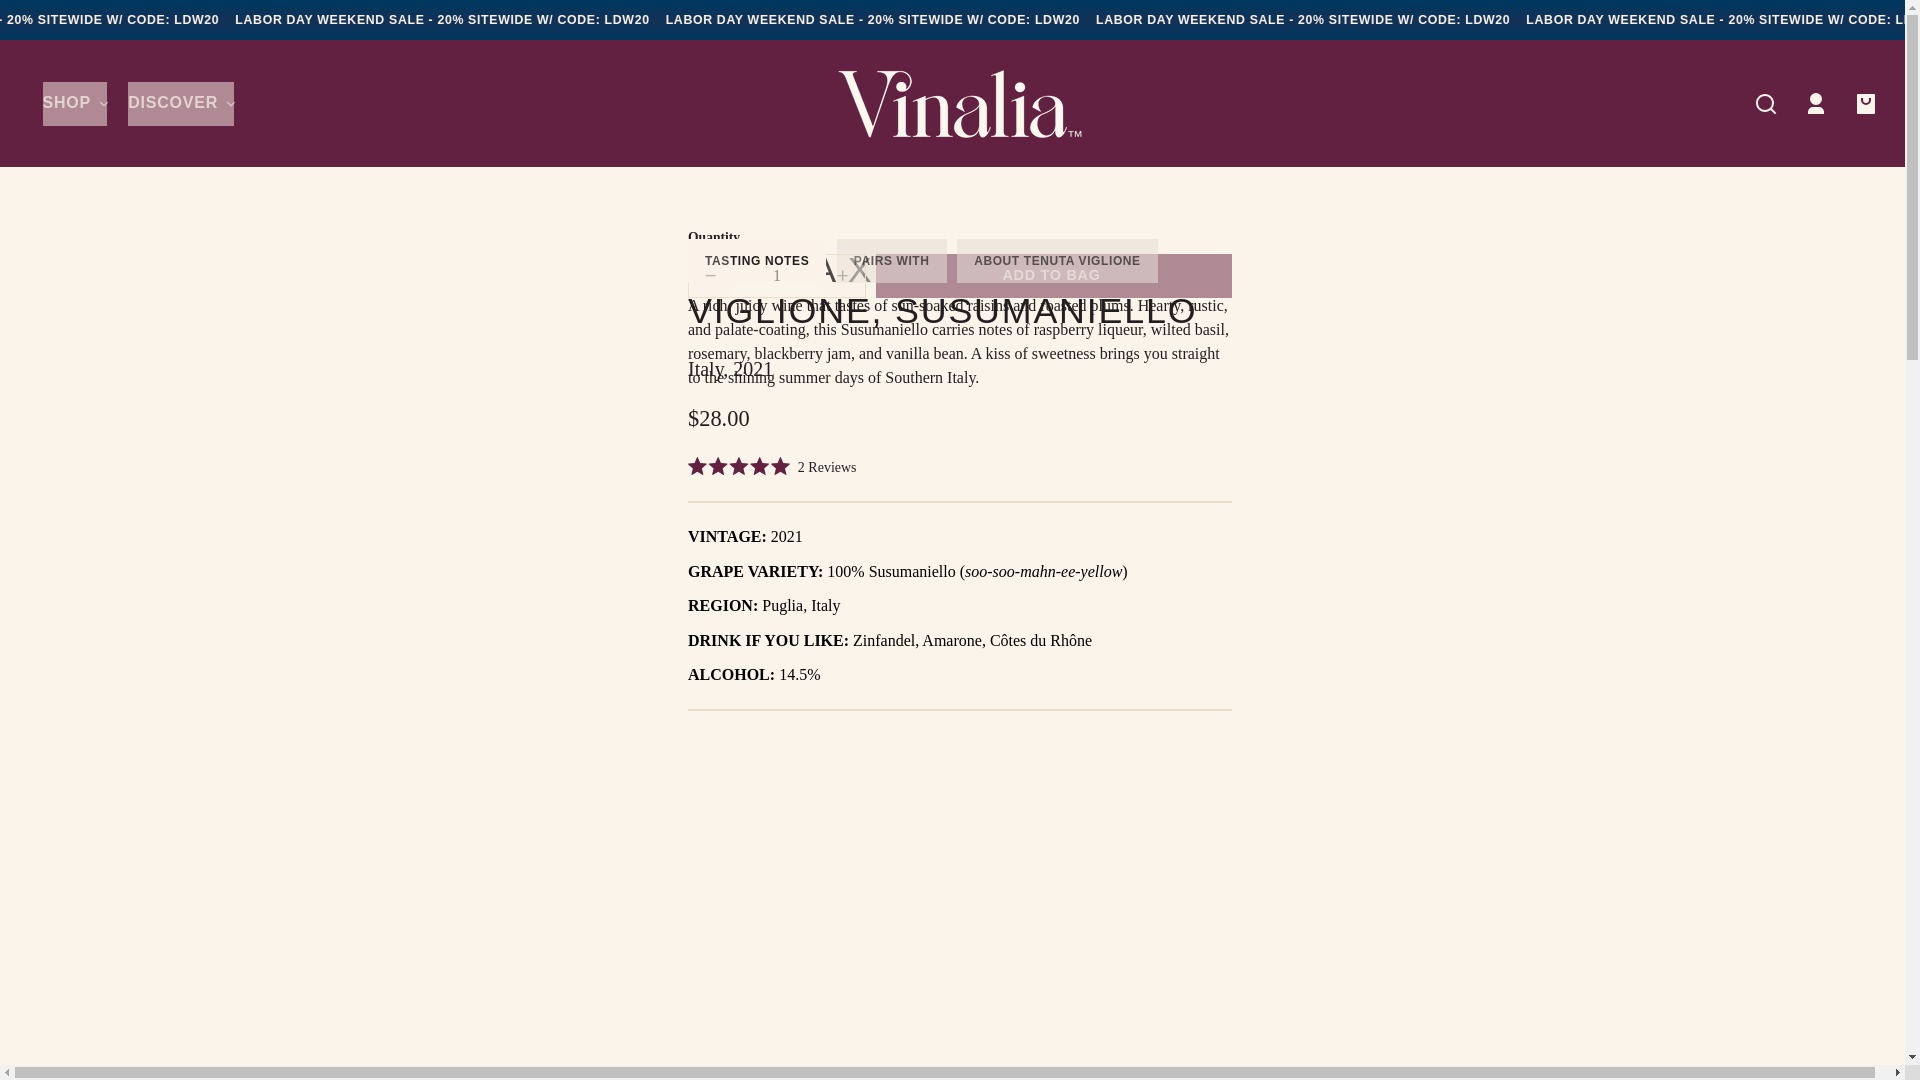  I want to click on SKIP TO CONTENT, so click(34, 22).